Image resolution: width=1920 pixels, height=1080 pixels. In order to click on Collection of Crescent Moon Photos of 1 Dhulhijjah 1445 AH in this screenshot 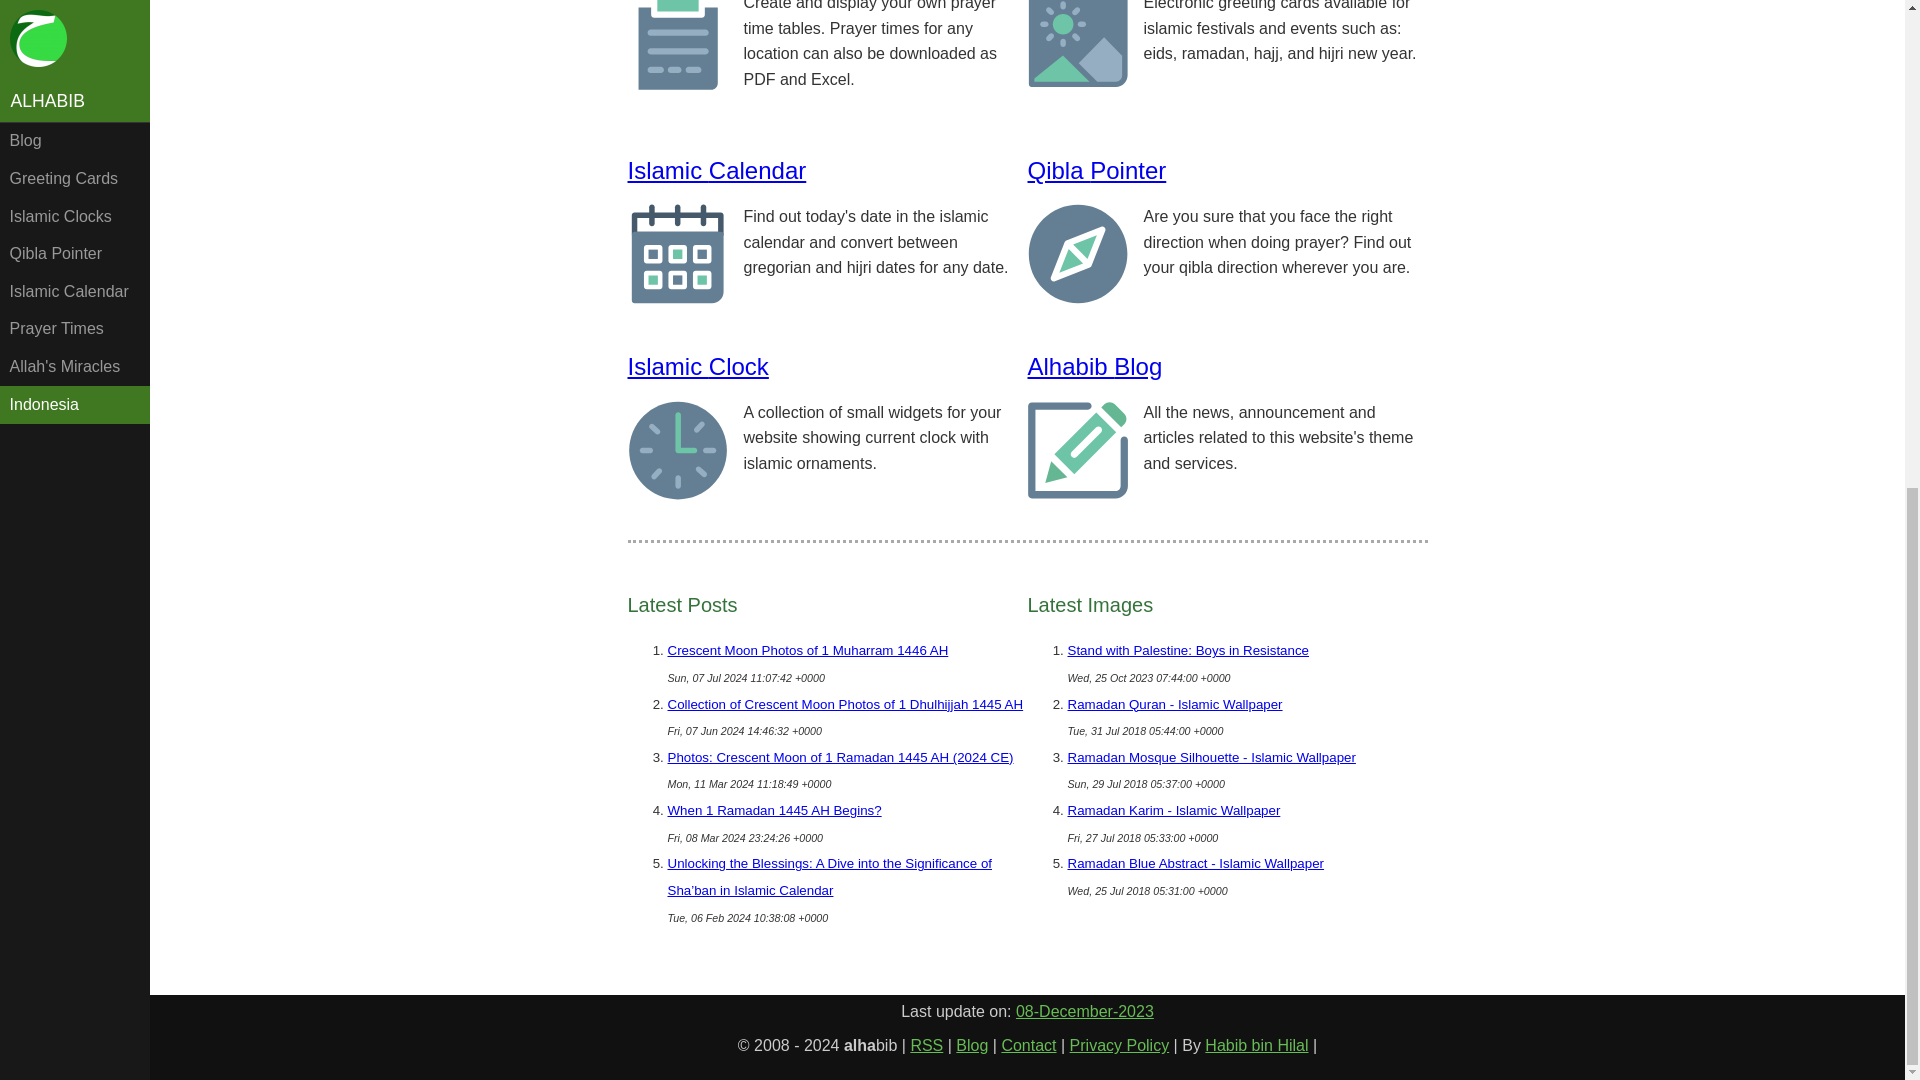, I will do `click(846, 704)`.